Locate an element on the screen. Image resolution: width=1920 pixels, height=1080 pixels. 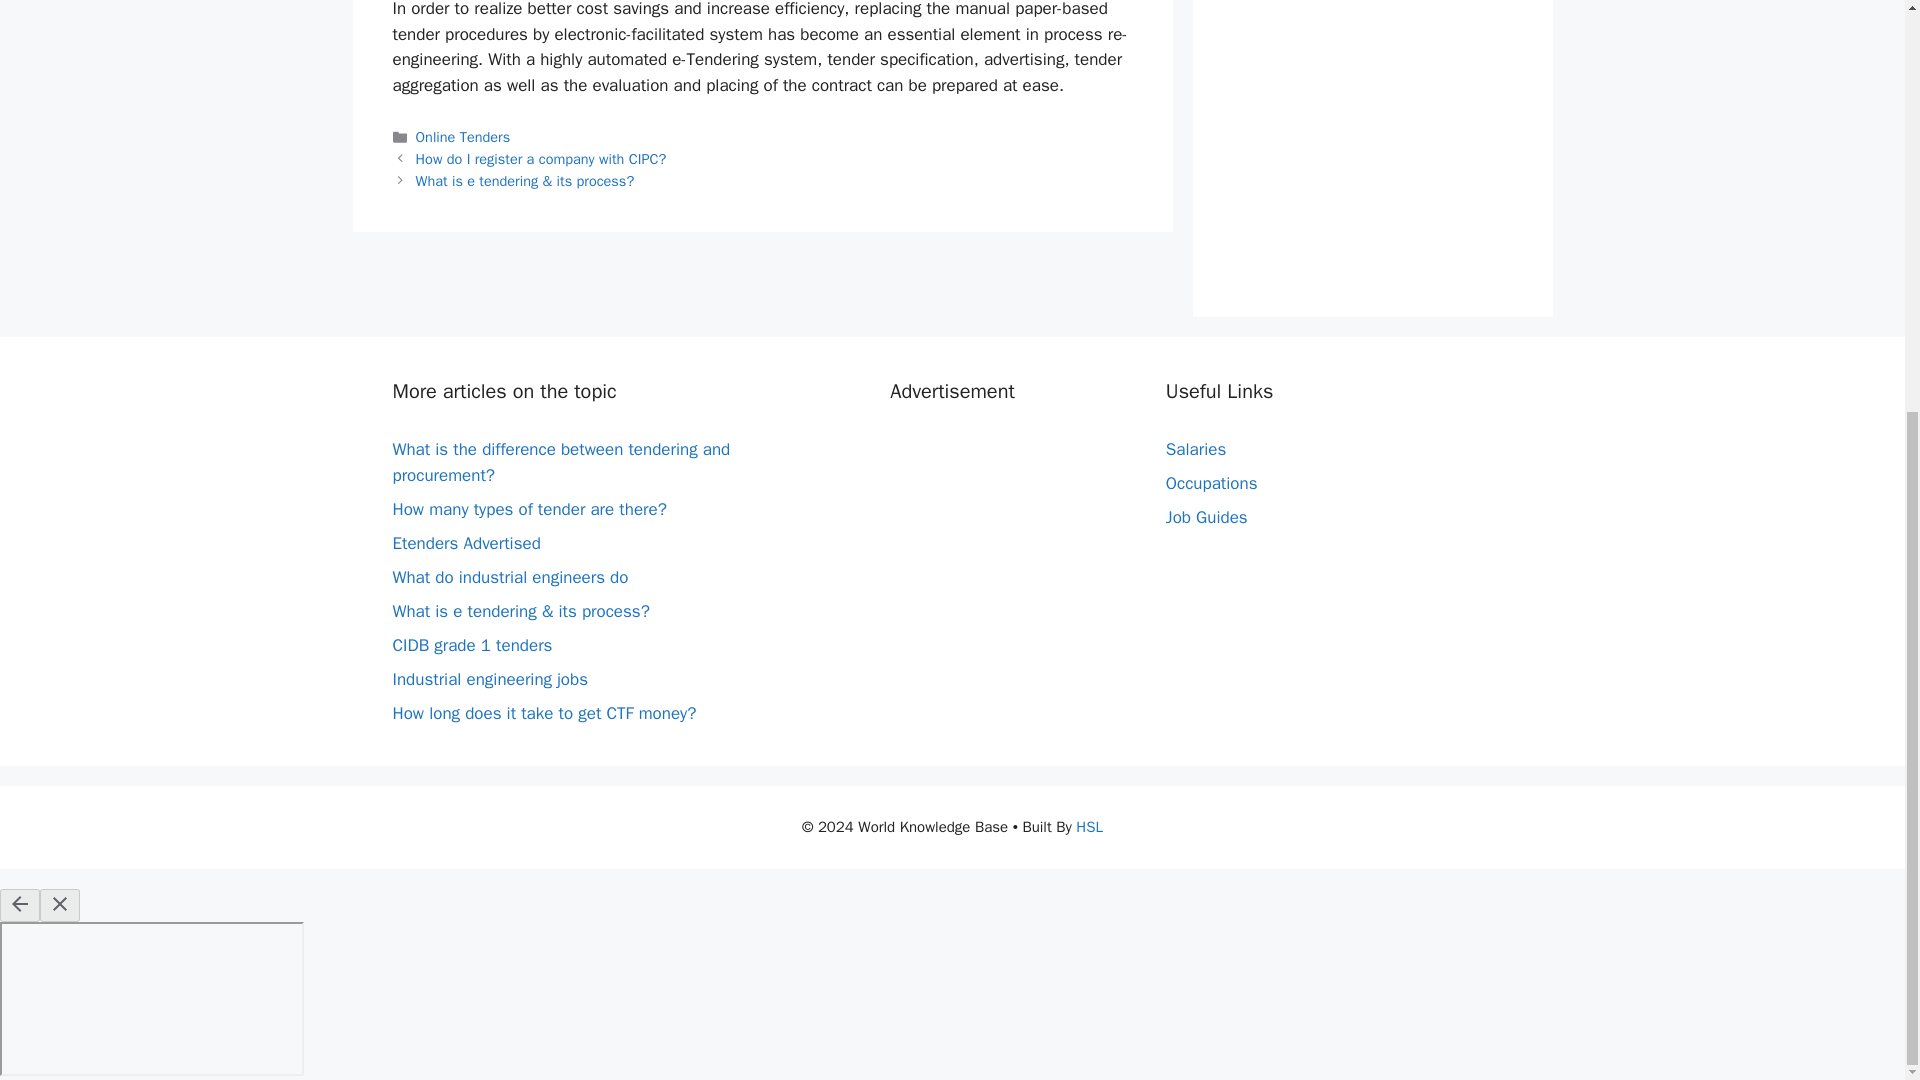
HSL is located at coordinates (1088, 826).